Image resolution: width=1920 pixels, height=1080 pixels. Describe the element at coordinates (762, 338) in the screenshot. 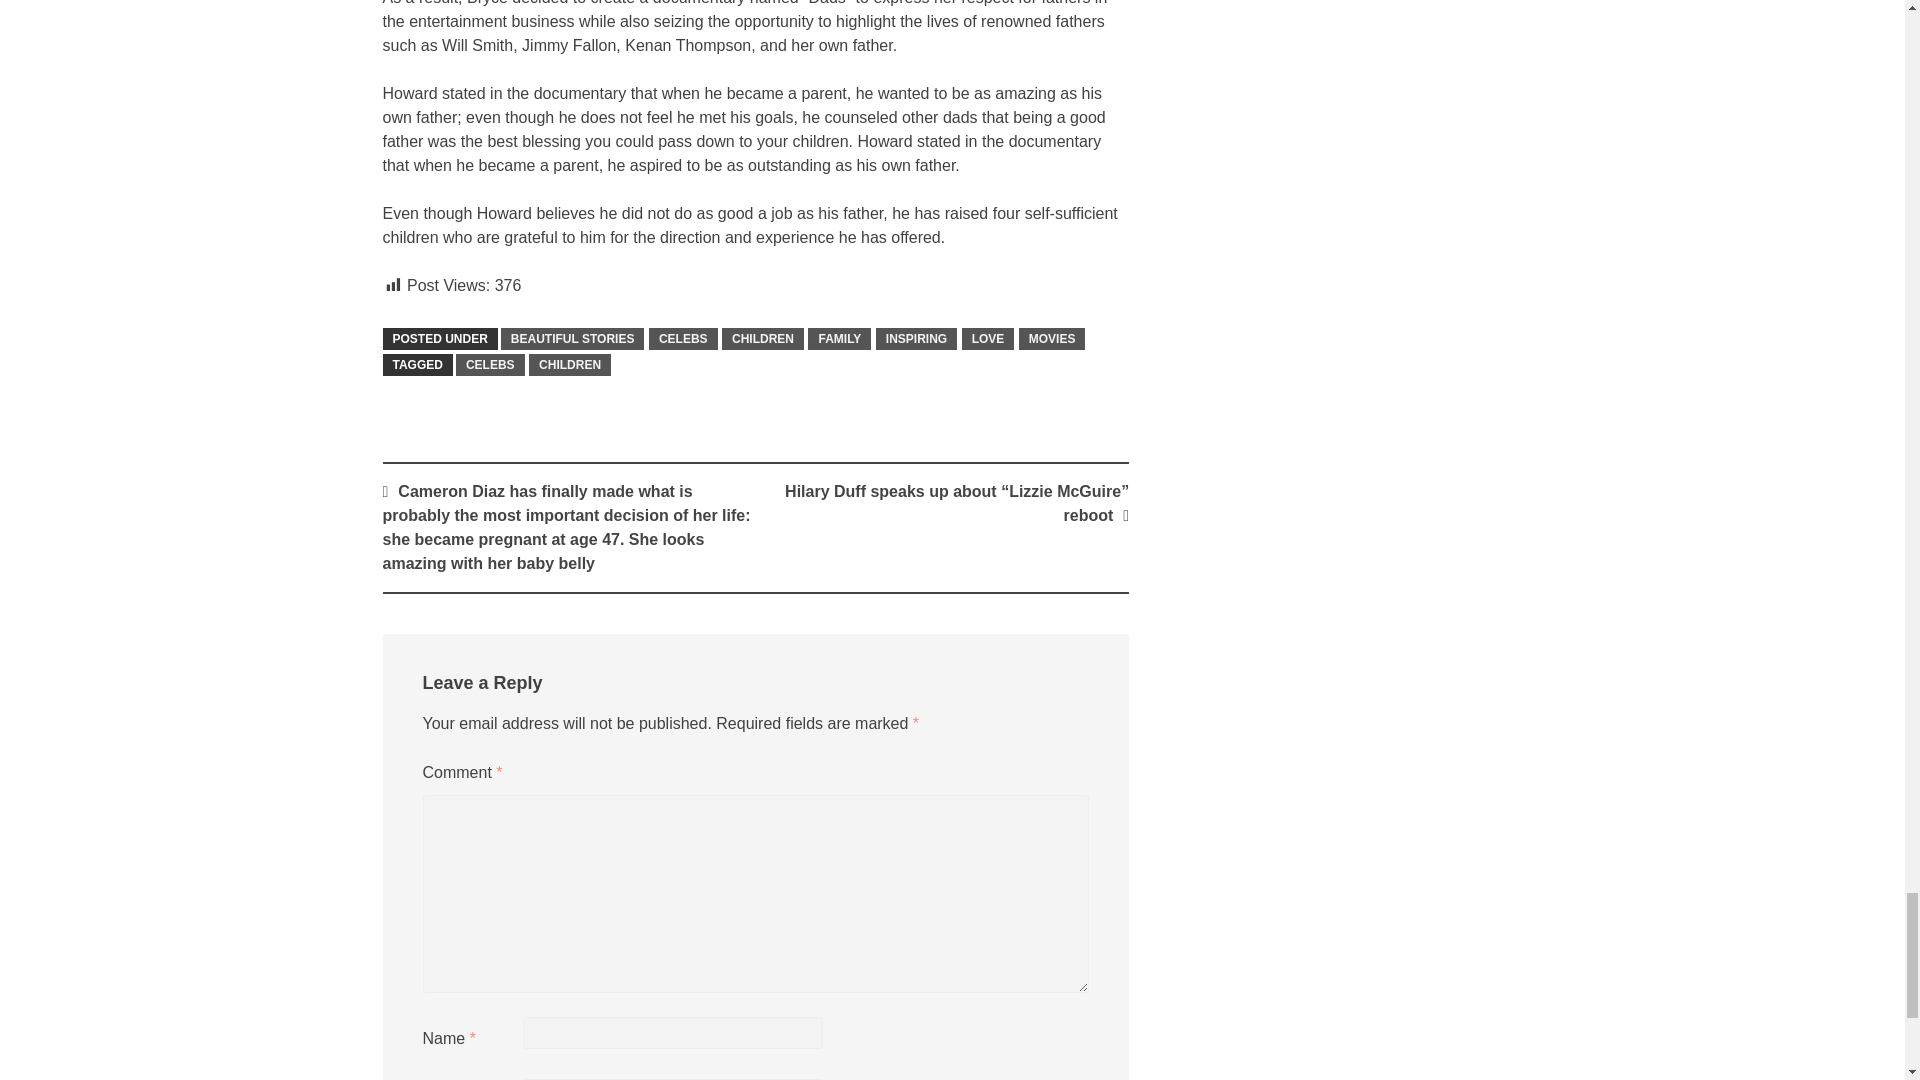

I see `CHILDREN` at that location.